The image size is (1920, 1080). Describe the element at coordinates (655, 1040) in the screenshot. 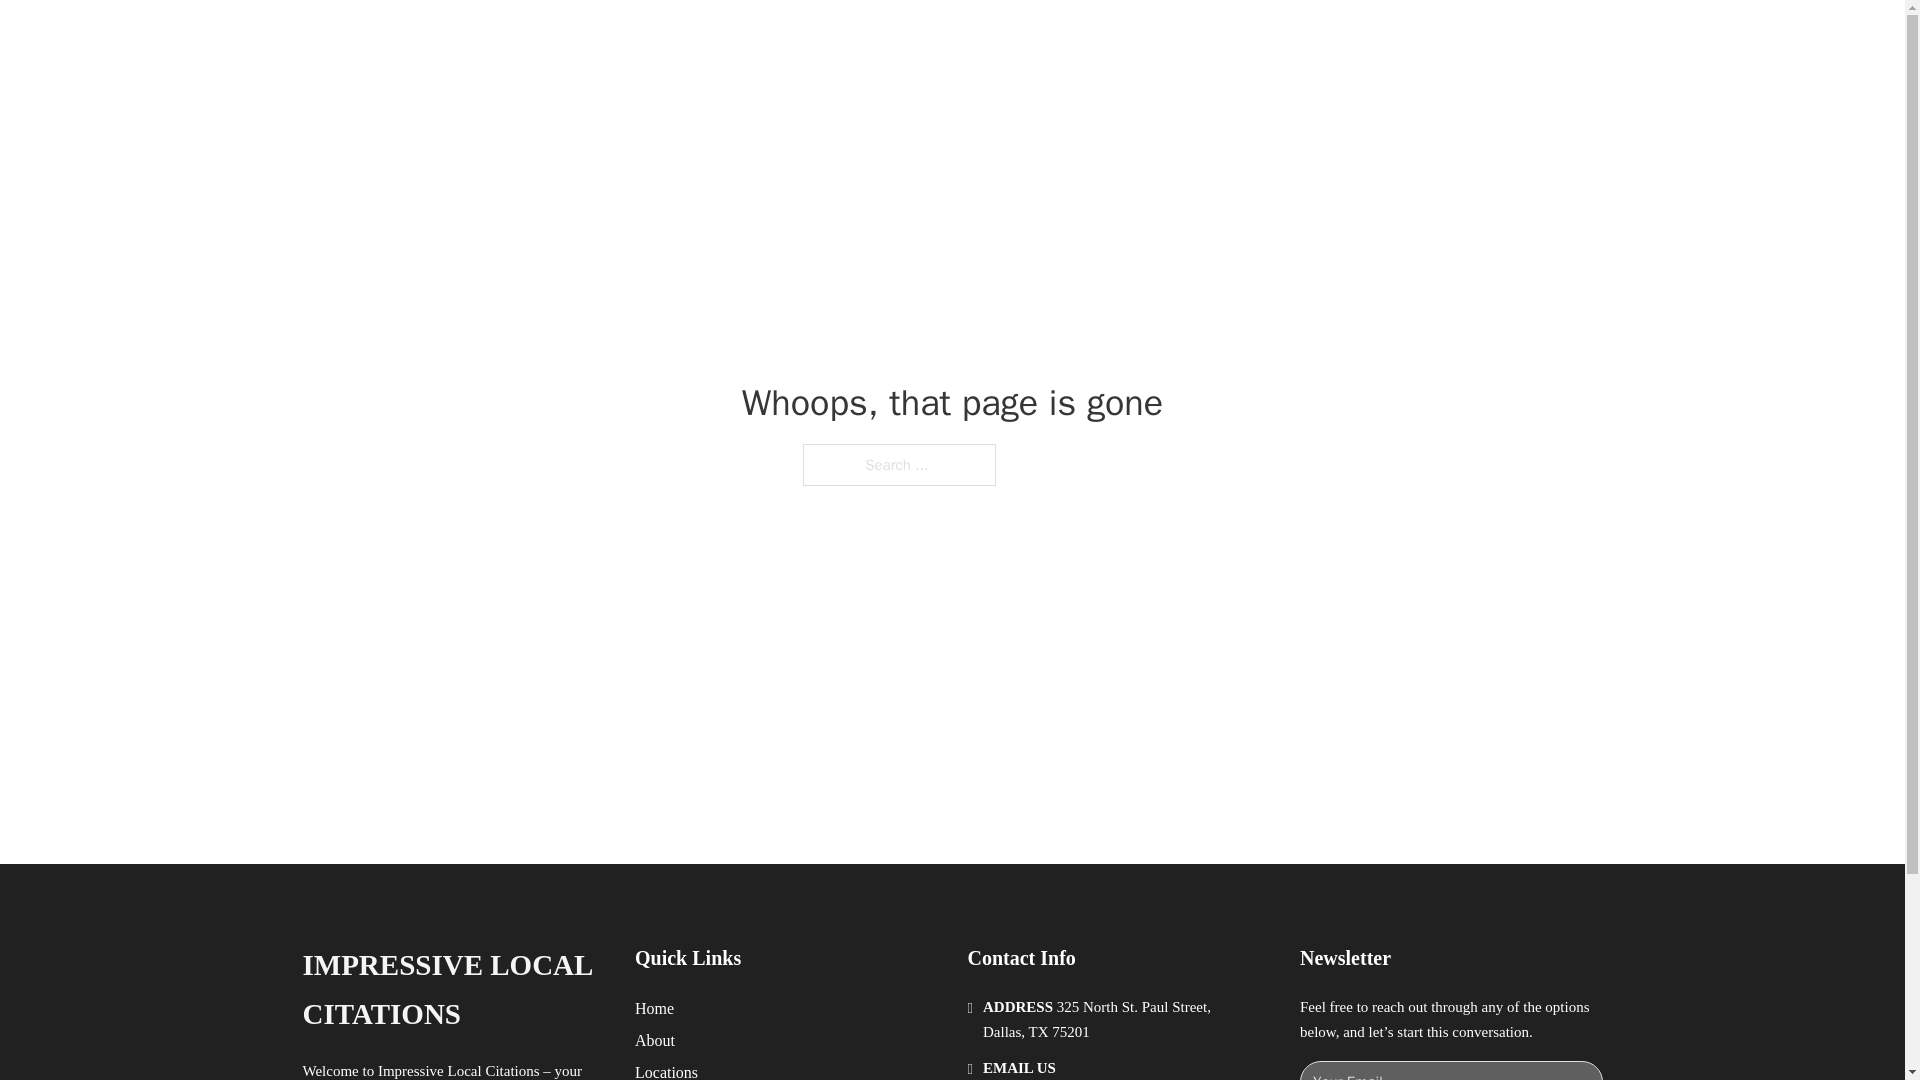

I see `About` at that location.